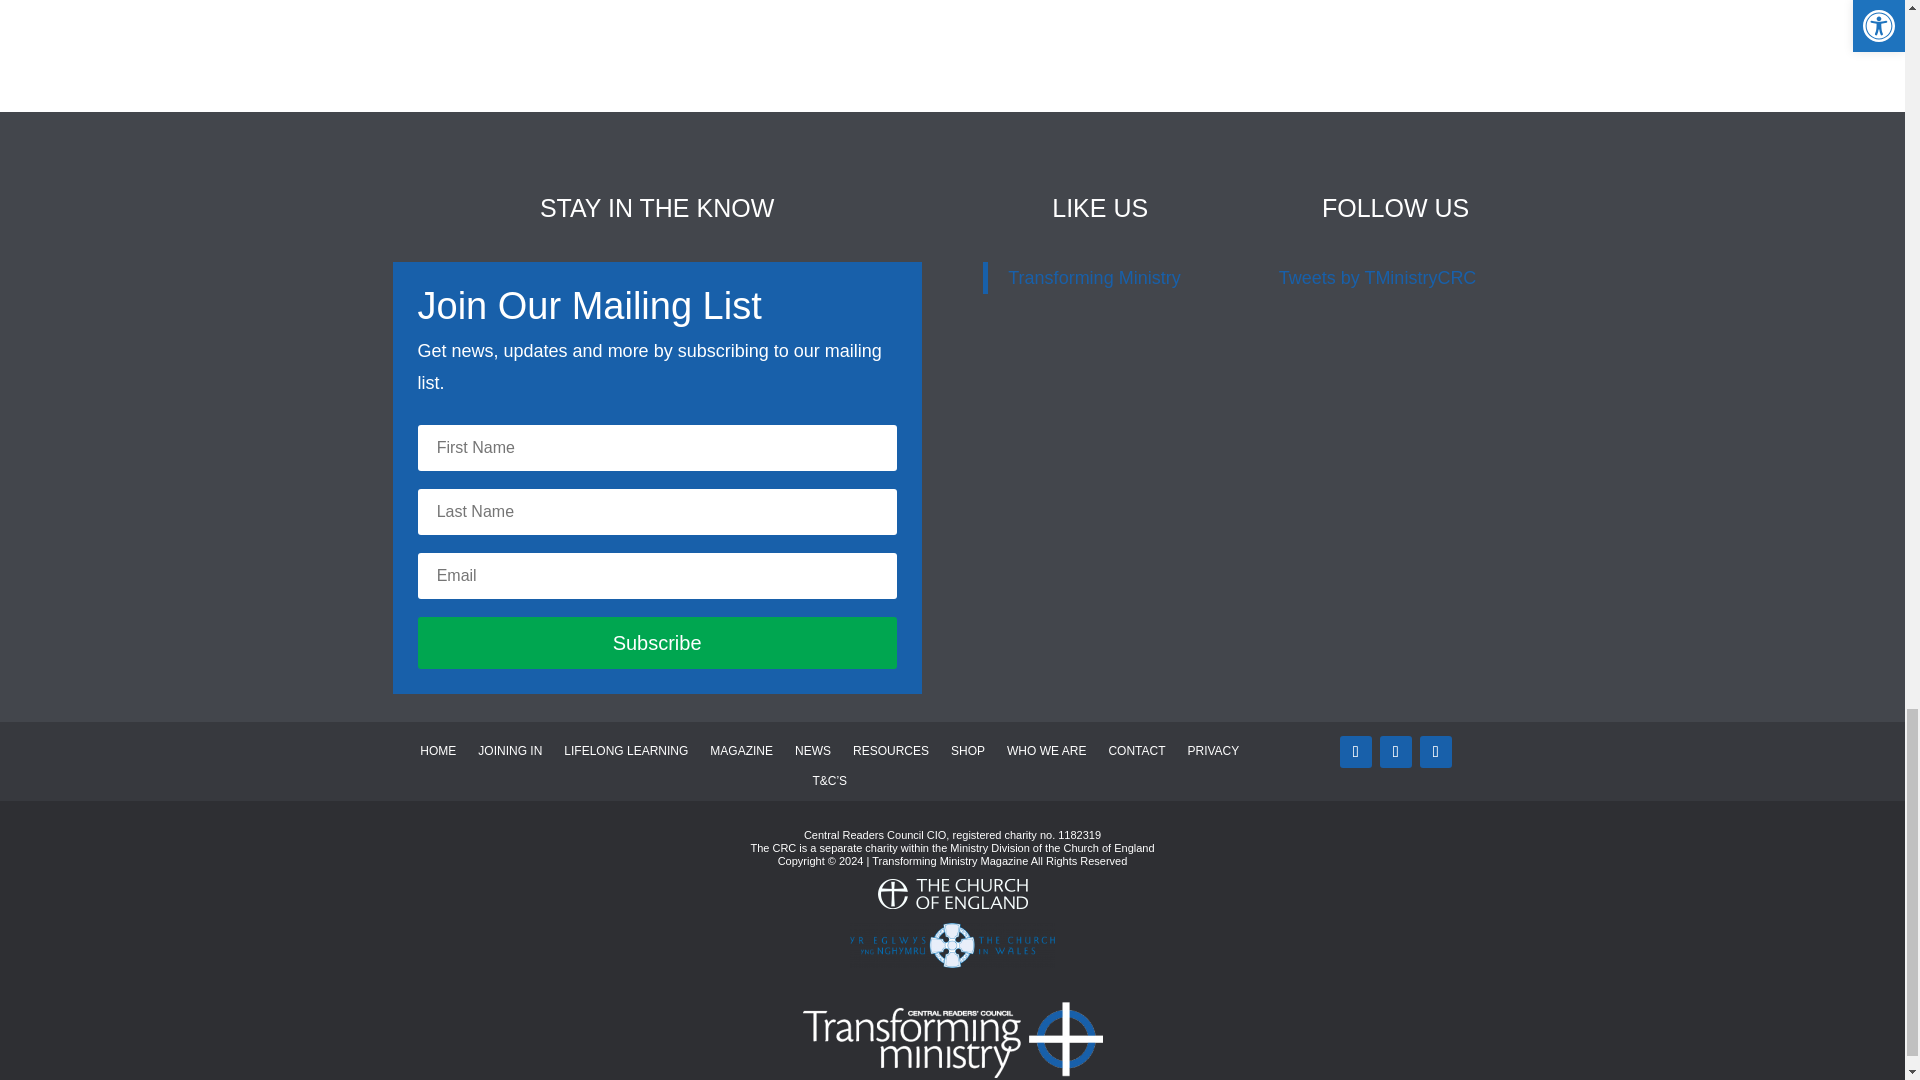 Image resolution: width=1920 pixels, height=1080 pixels. I want to click on Follow on Twitter, so click(1356, 751).